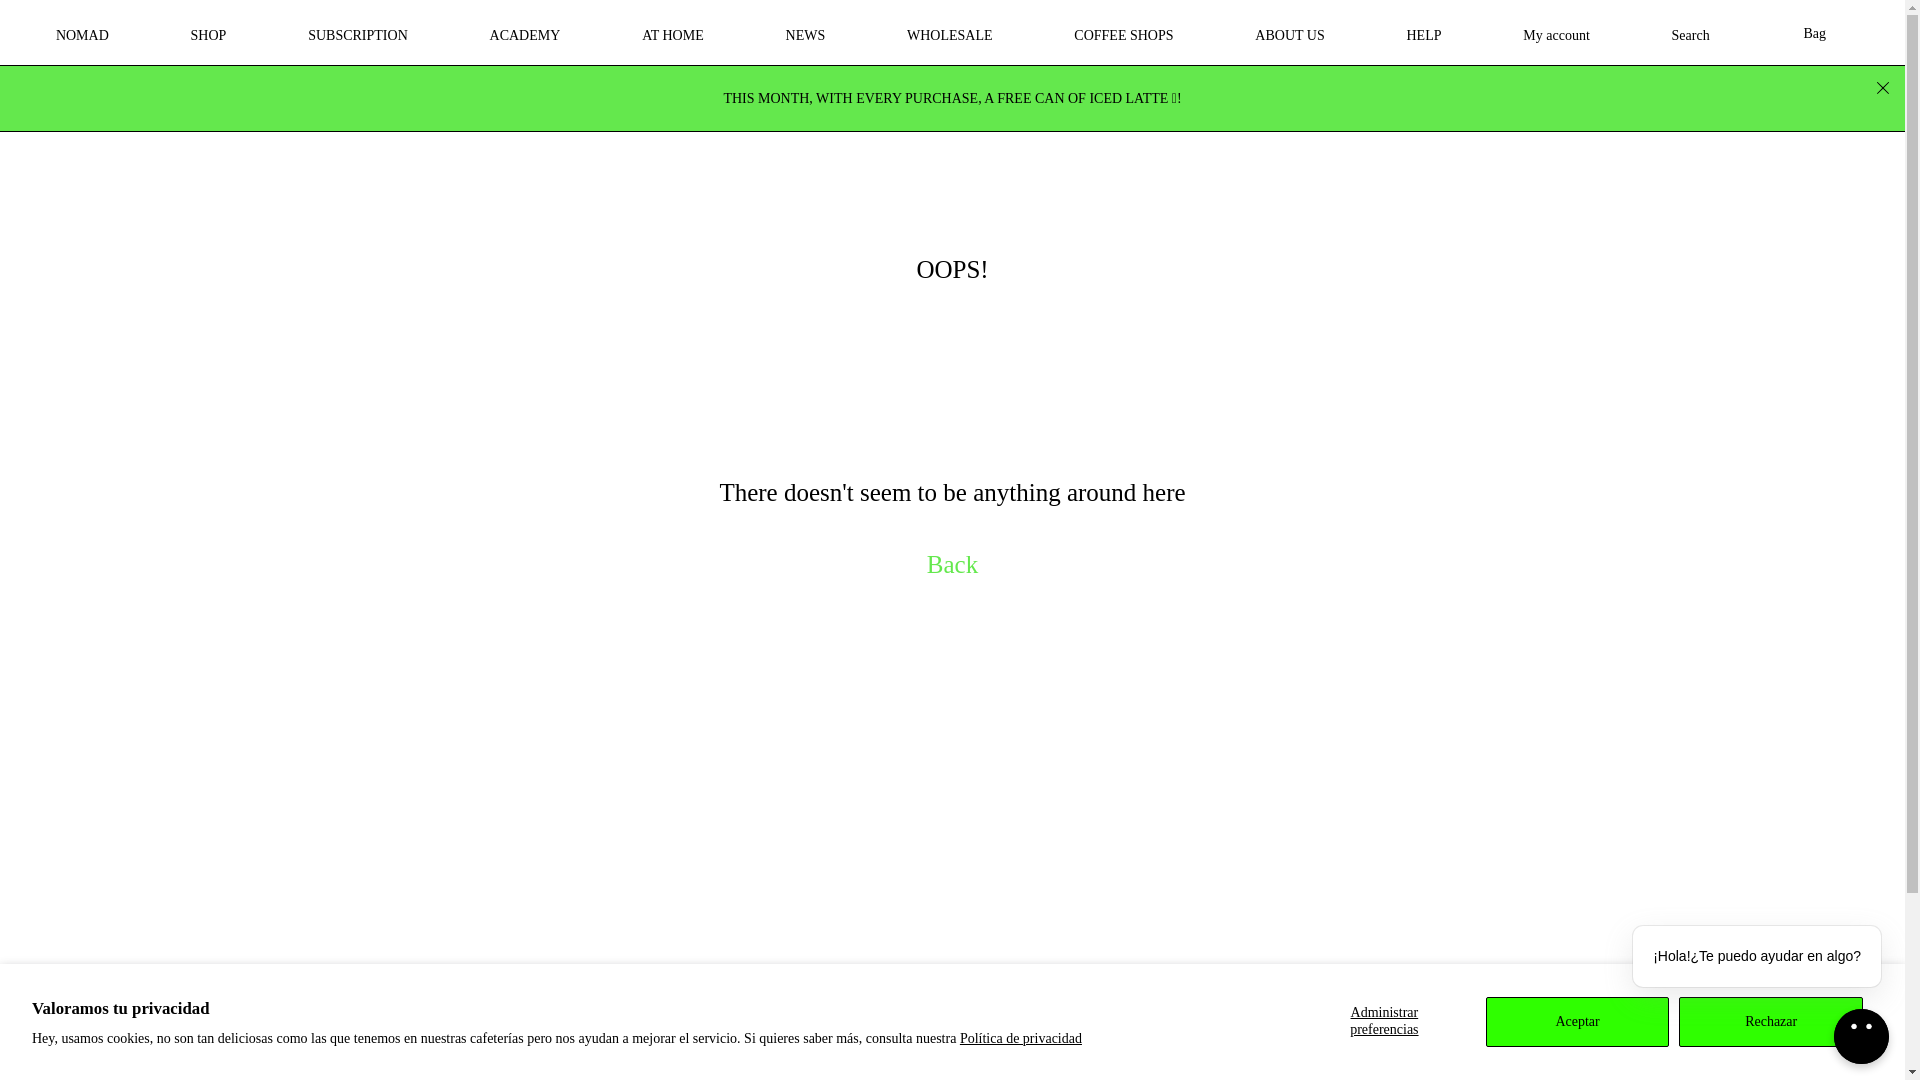 This screenshot has width=1920, height=1080. What do you see at coordinates (358, 34) in the screenshot?
I see `SUBSCRIPTION` at bounding box center [358, 34].